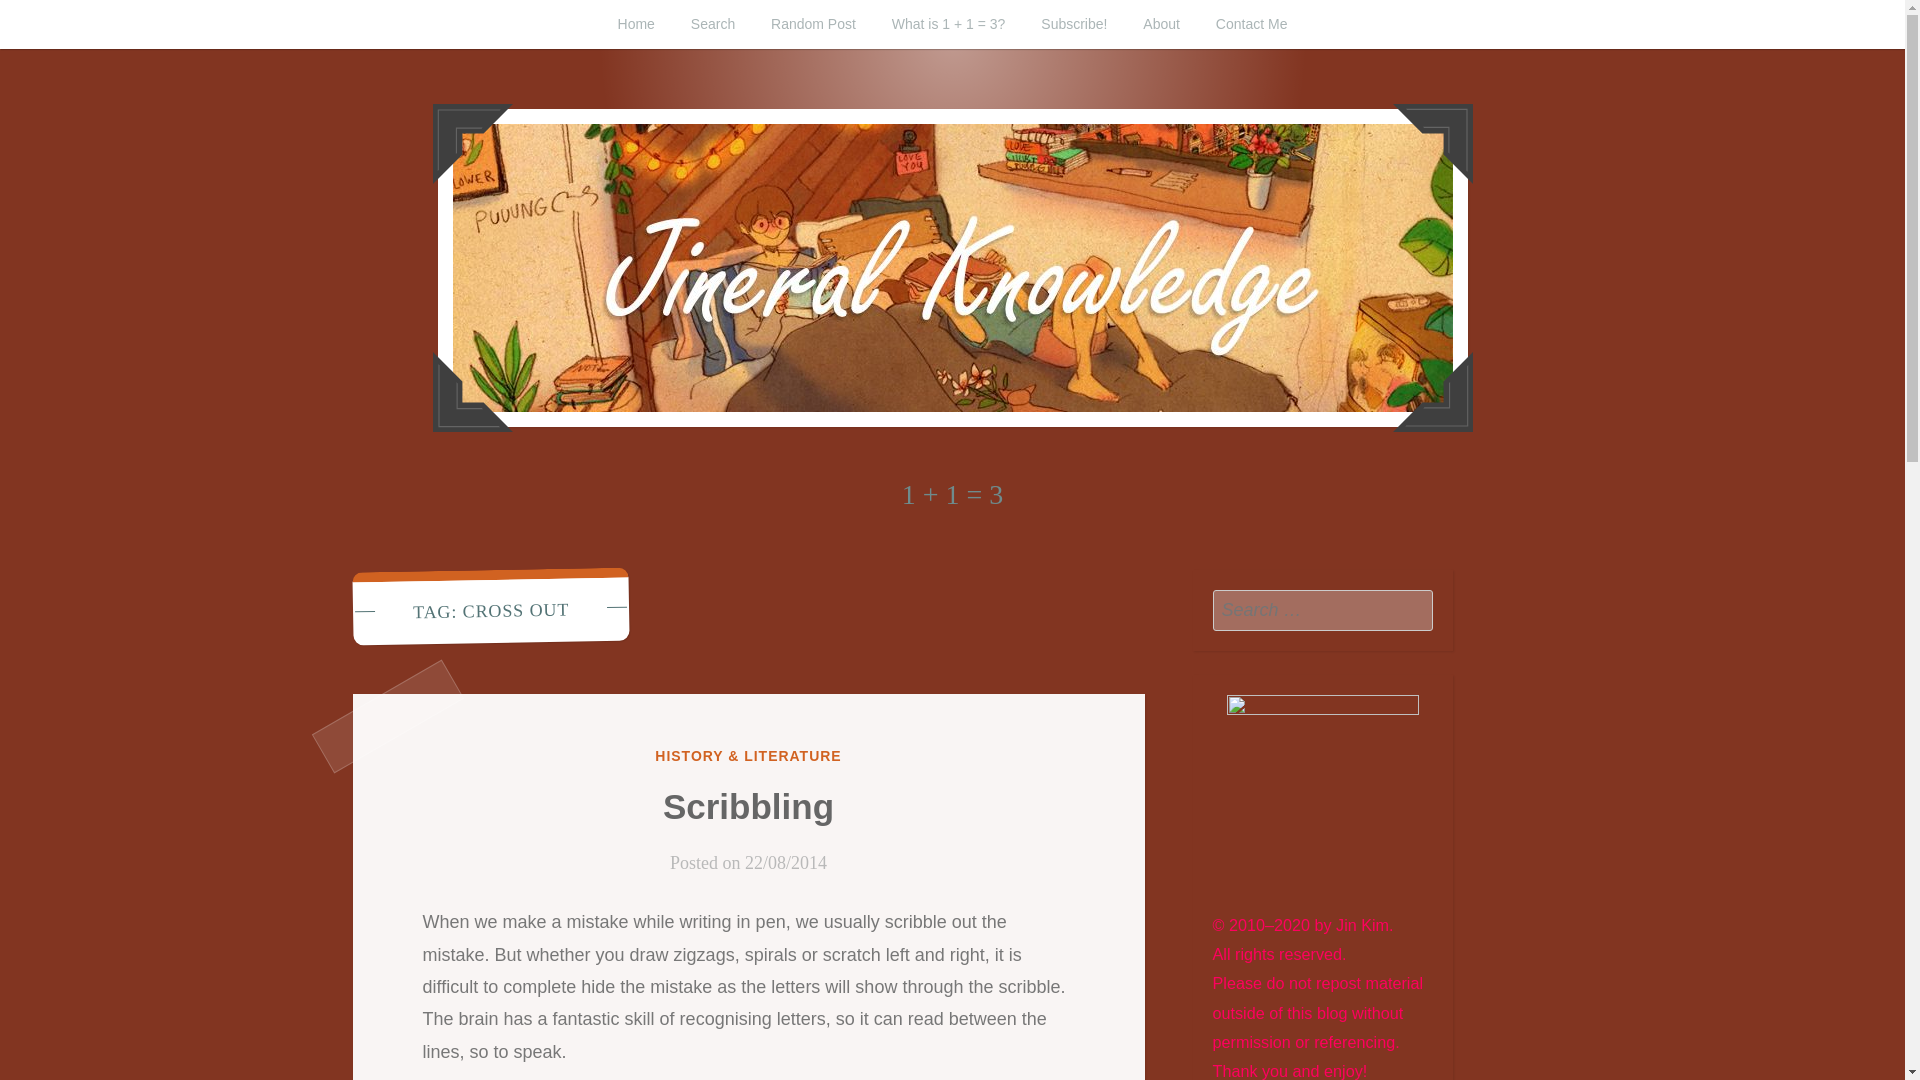 The height and width of the screenshot is (1080, 1920). What do you see at coordinates (812, 24) in the screenshot?
I see `Random Post` at bounding box center [812, 24].